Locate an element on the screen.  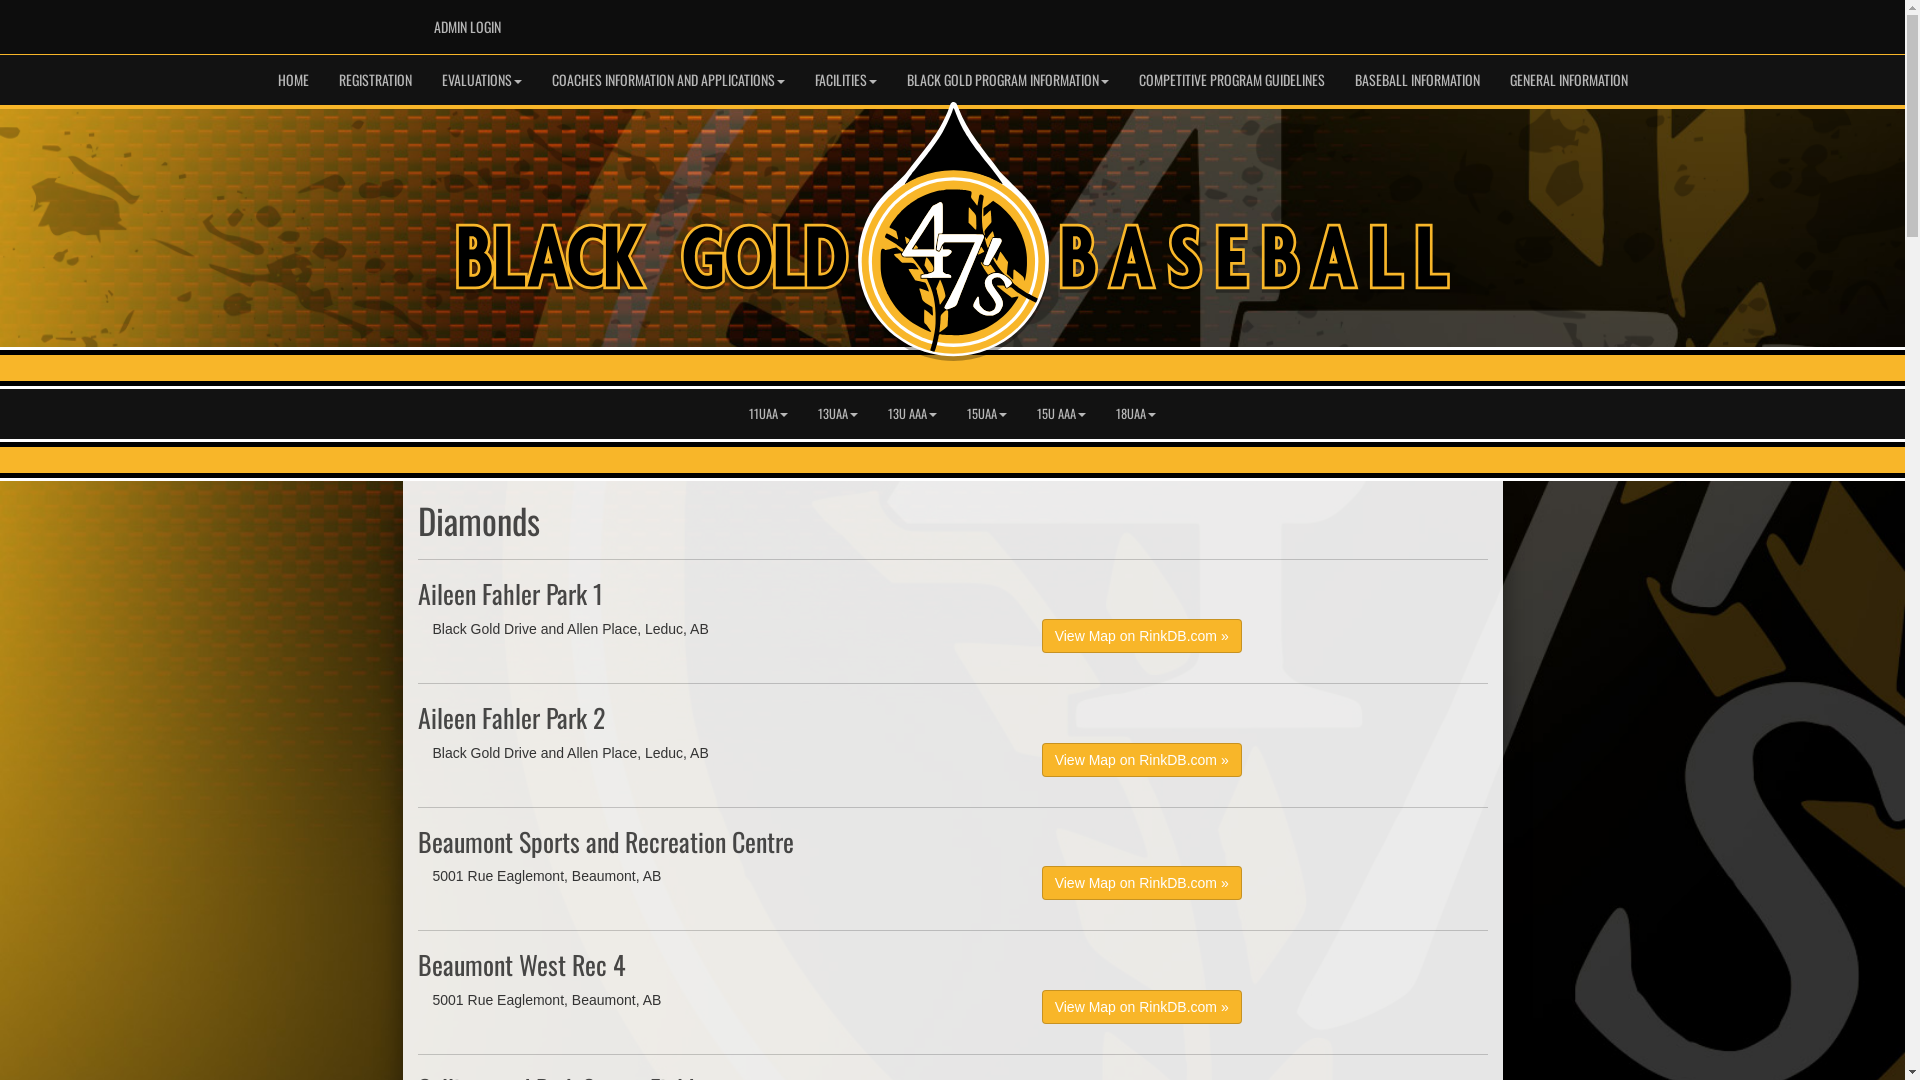
Facebook is located at coordinates (1370, 21).